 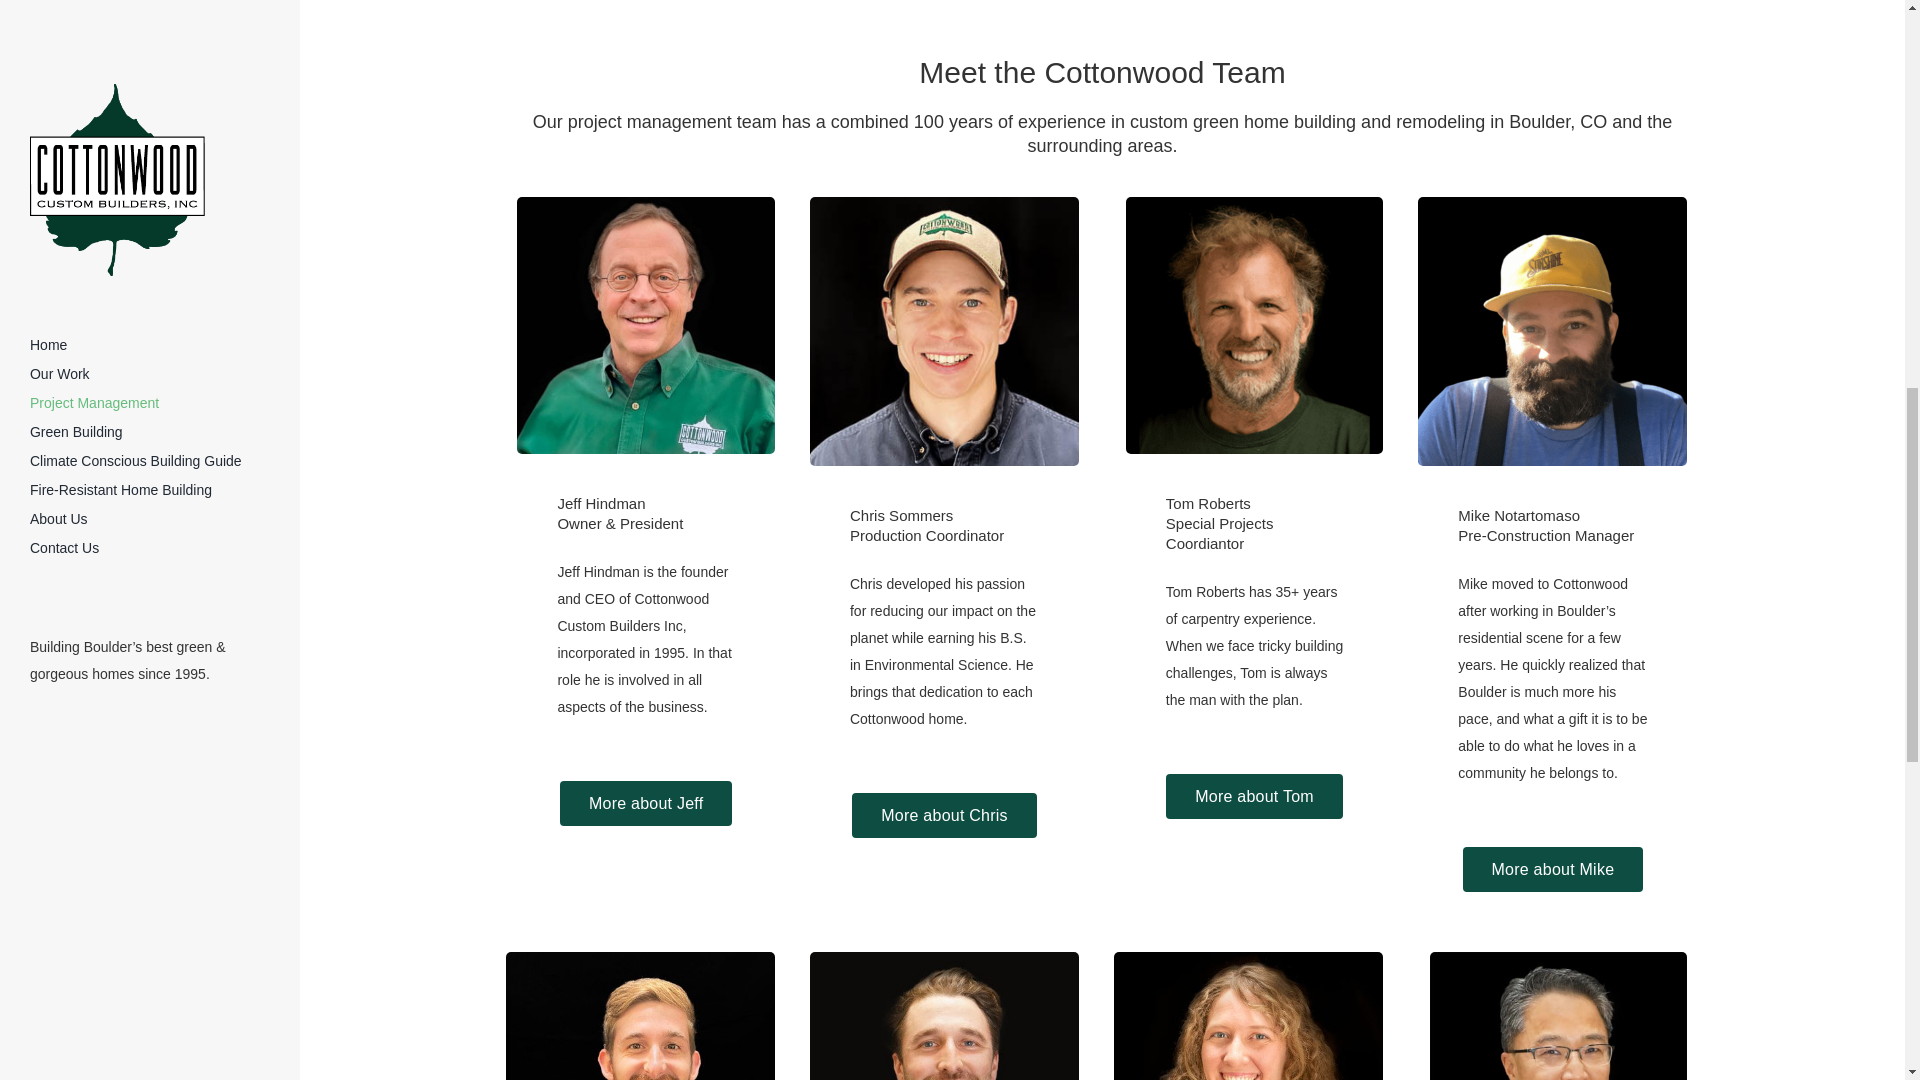 I want to click on More about Jeff, so click(x=646, y=803).